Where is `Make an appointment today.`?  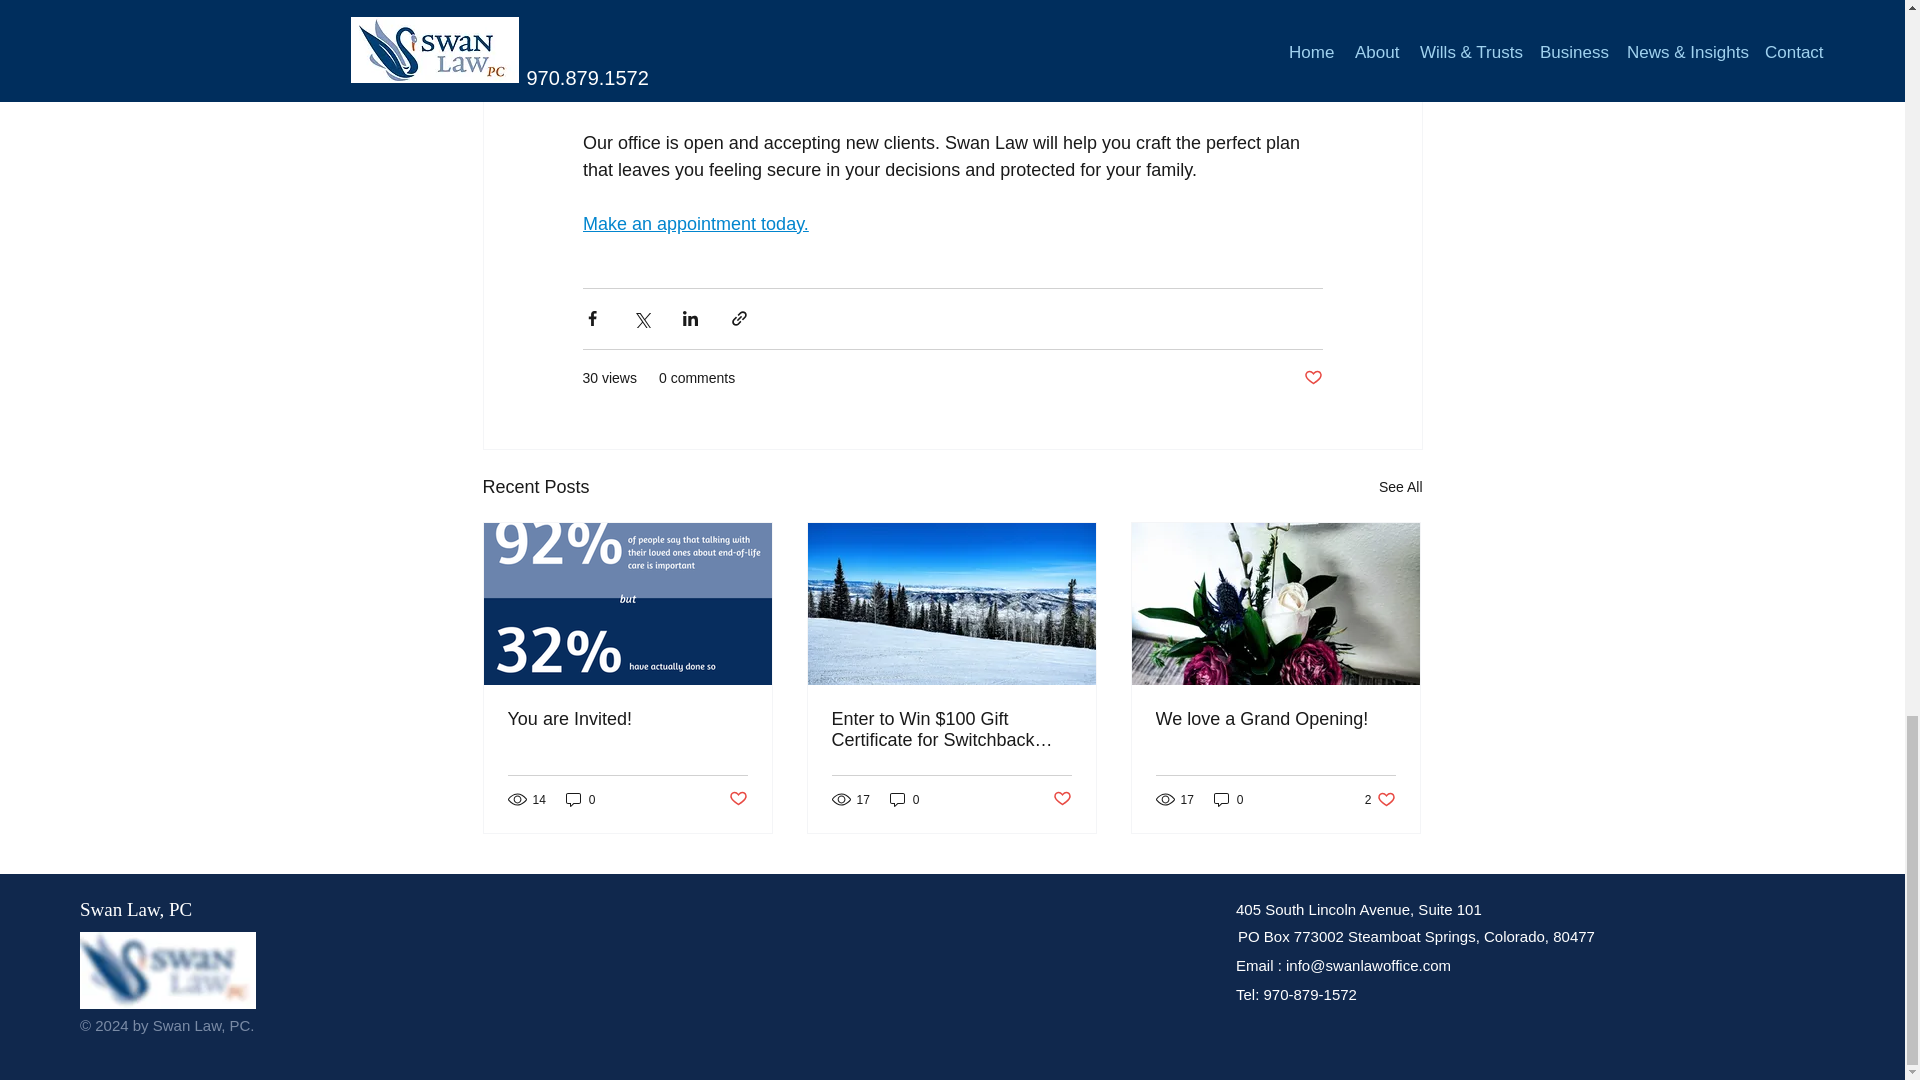
Make an appointment today. is located at coordinates (694, 224).